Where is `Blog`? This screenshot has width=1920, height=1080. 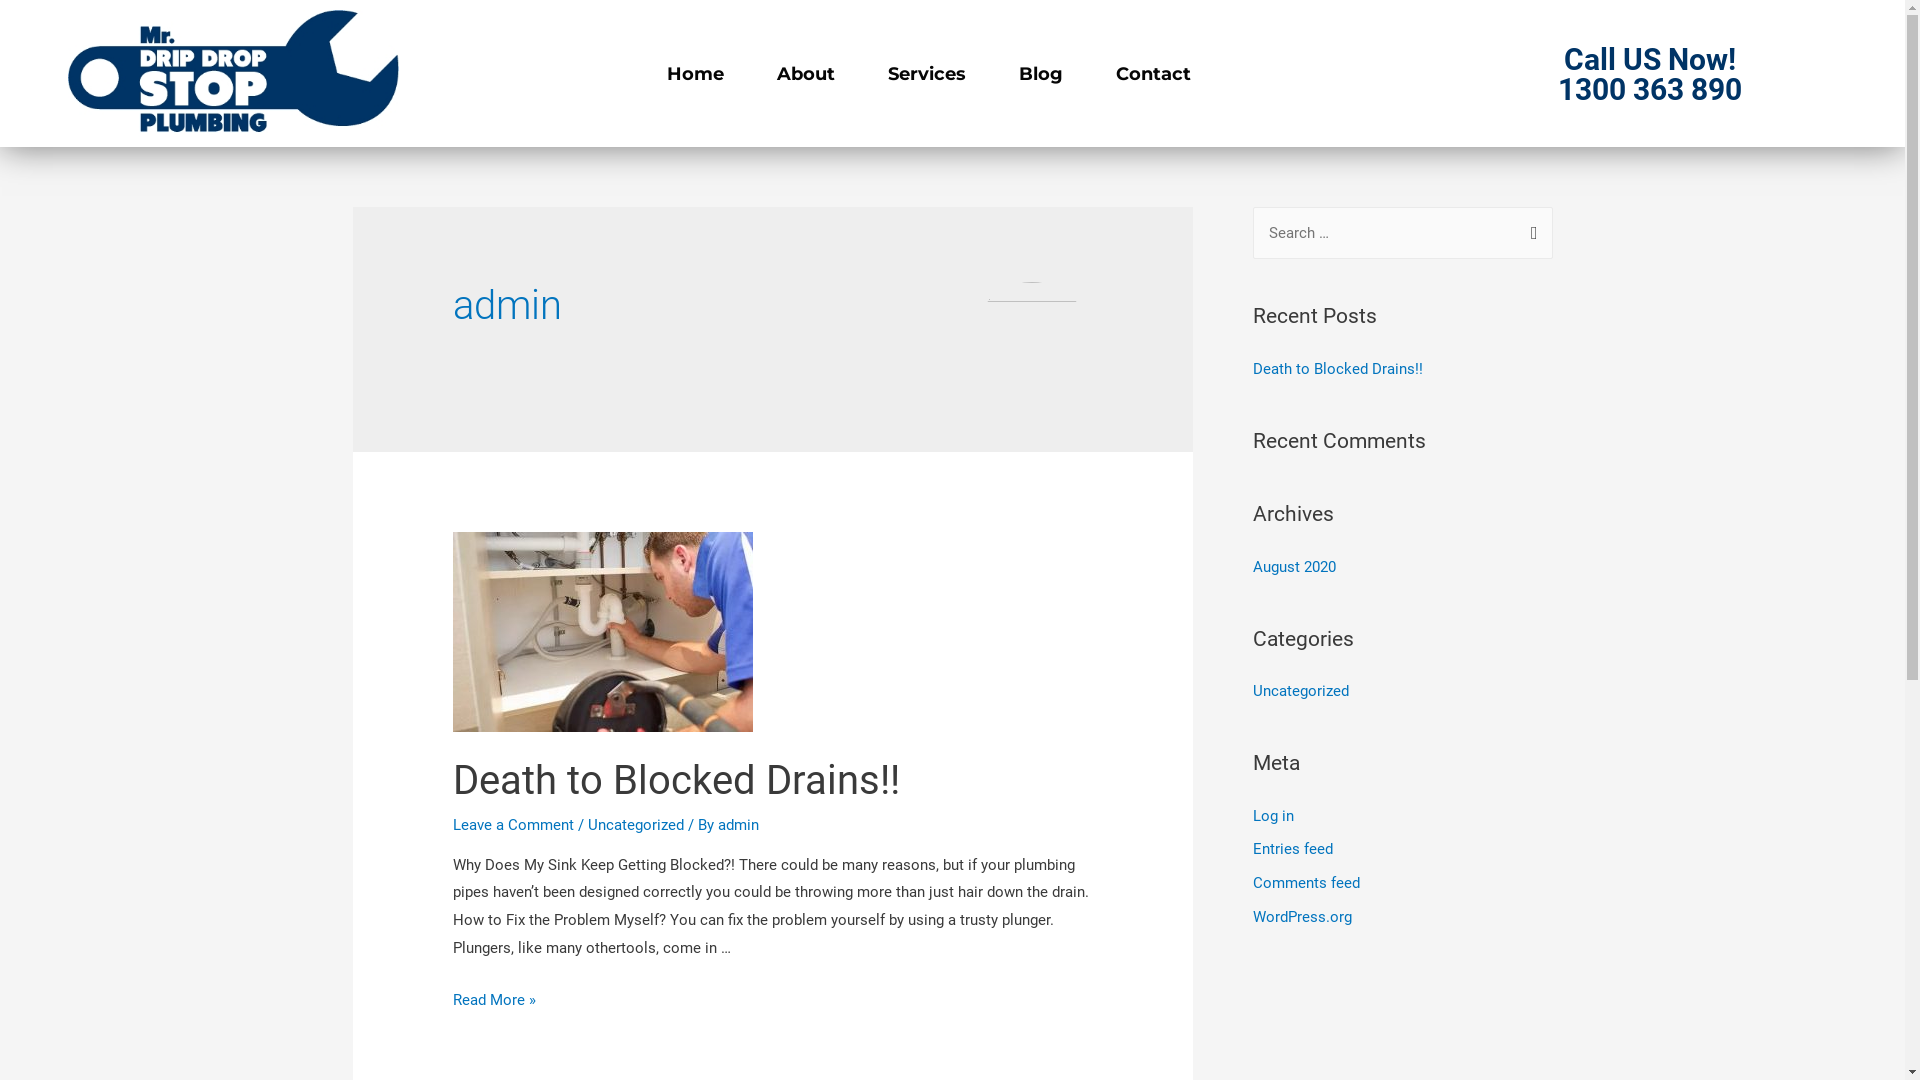
Blog is located at coordinates (1041, 74).